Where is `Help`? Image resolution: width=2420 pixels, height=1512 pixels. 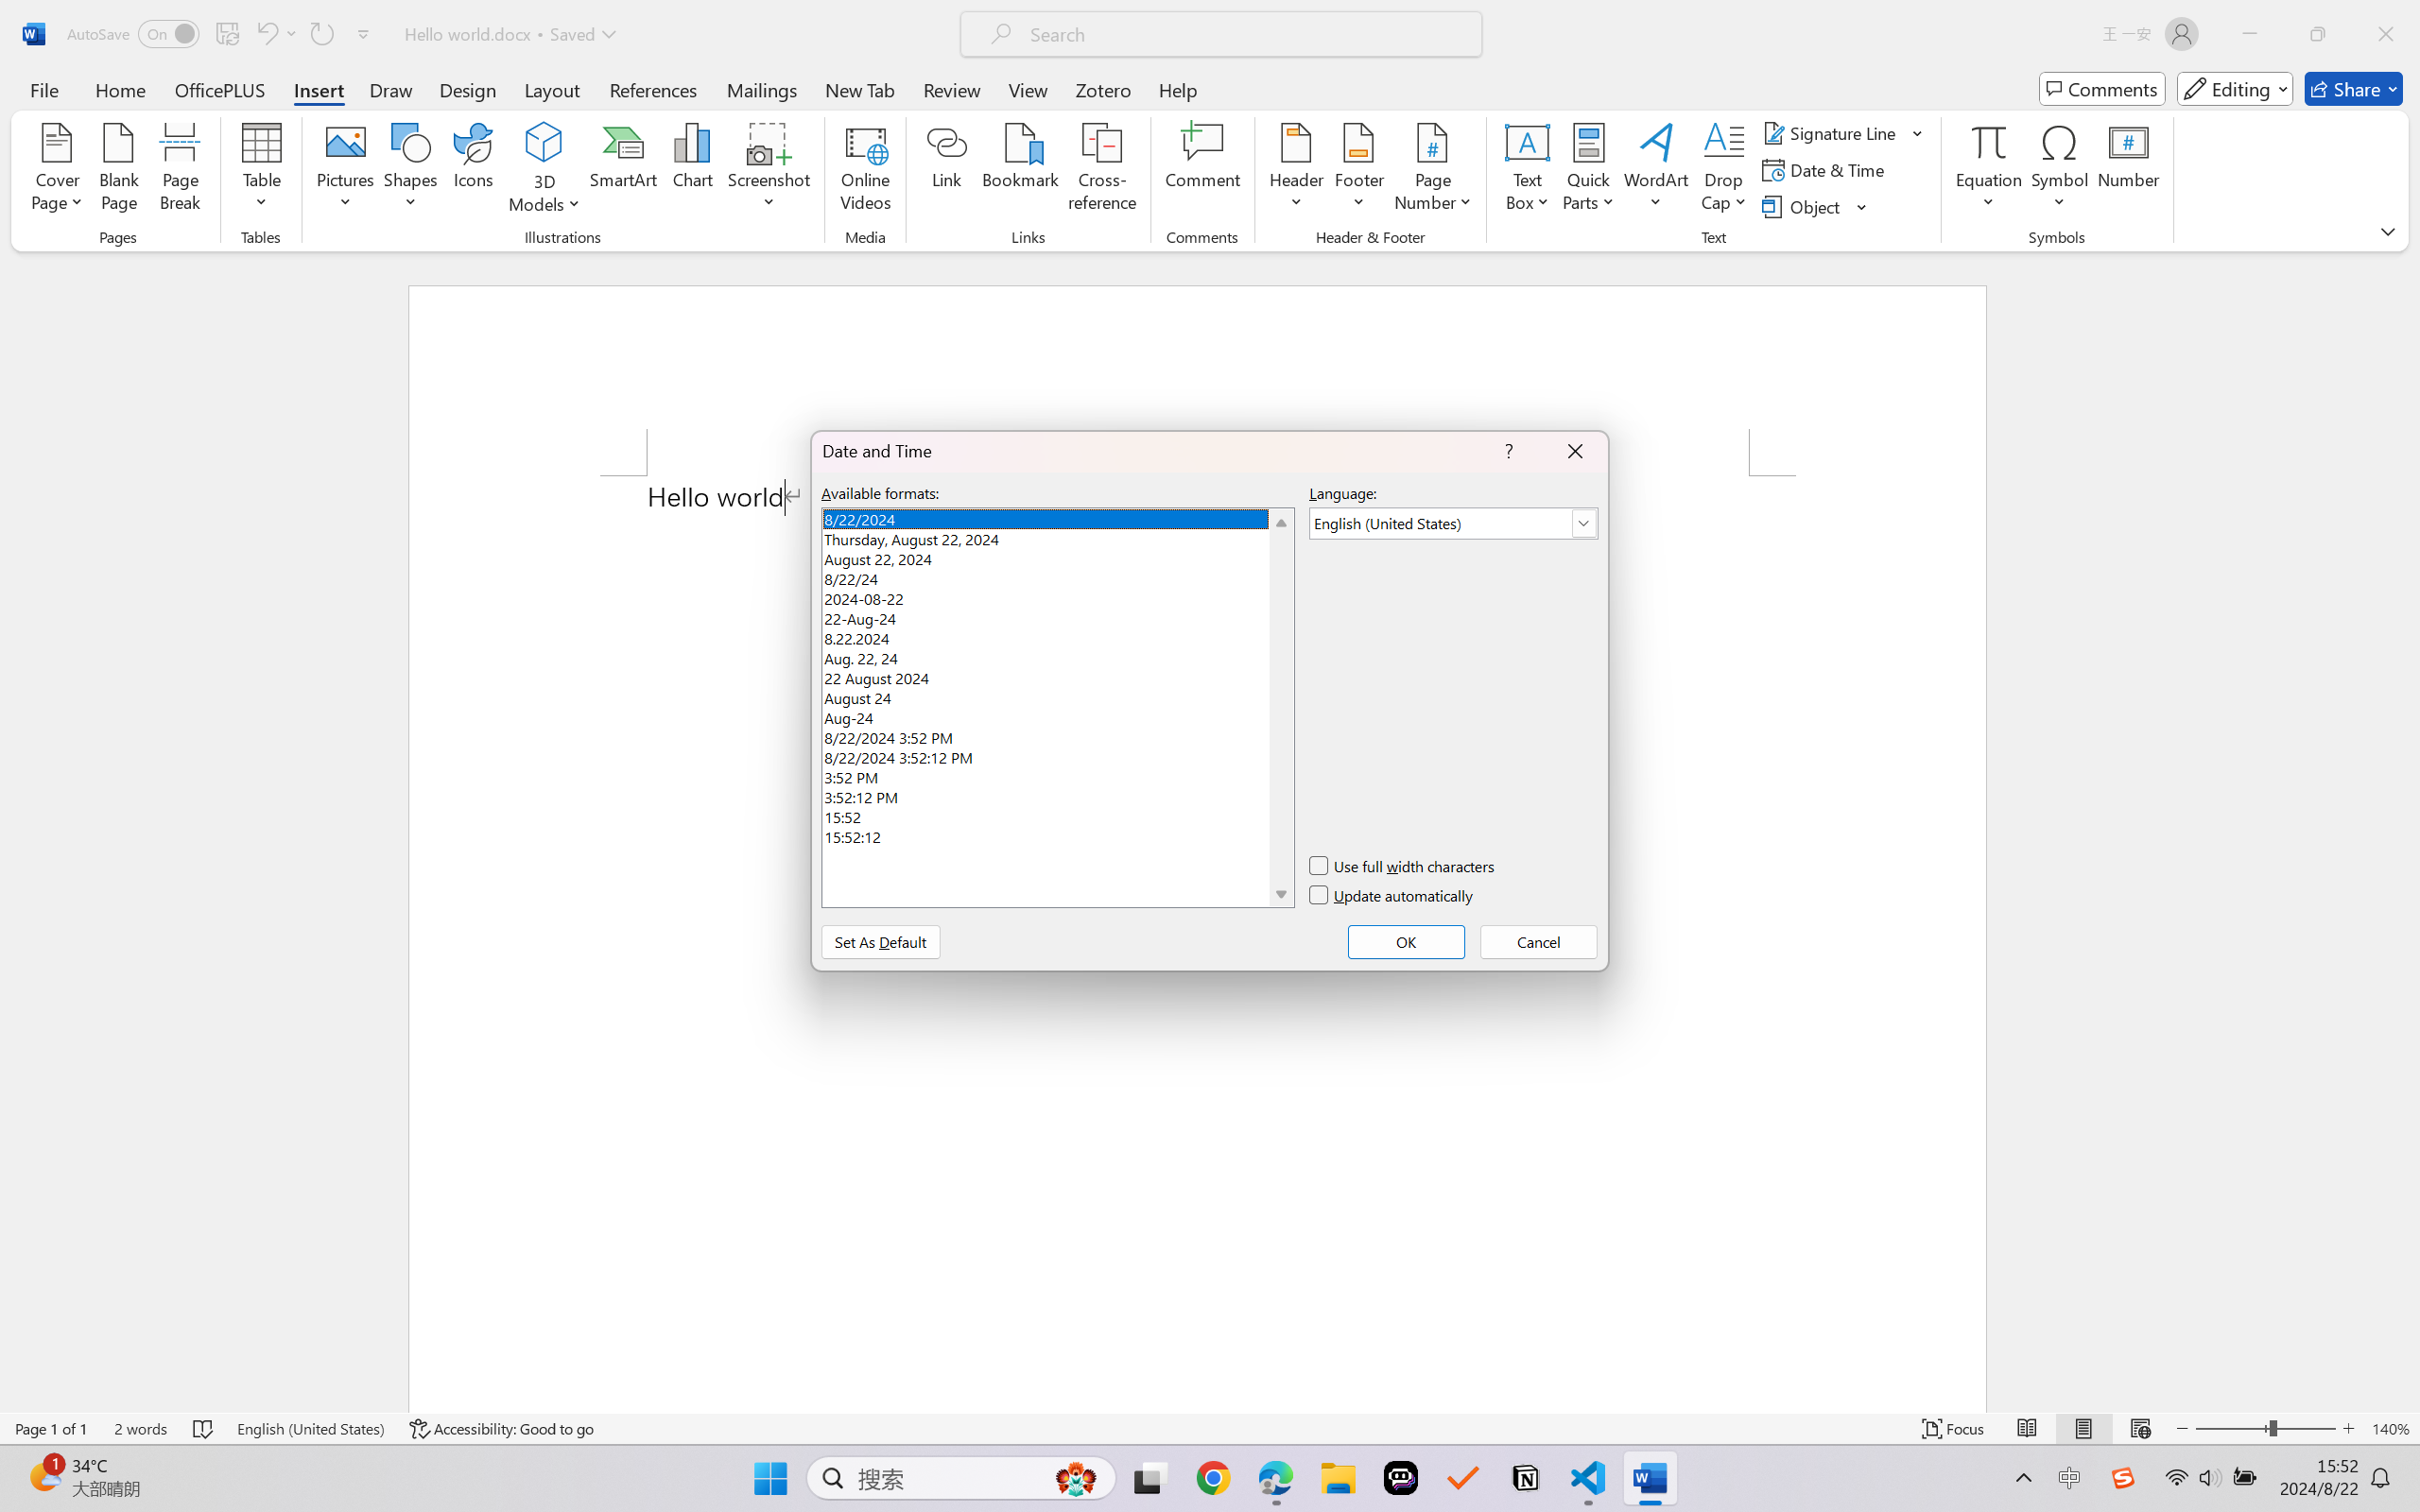
Help is located at coordinates (1177, 89).